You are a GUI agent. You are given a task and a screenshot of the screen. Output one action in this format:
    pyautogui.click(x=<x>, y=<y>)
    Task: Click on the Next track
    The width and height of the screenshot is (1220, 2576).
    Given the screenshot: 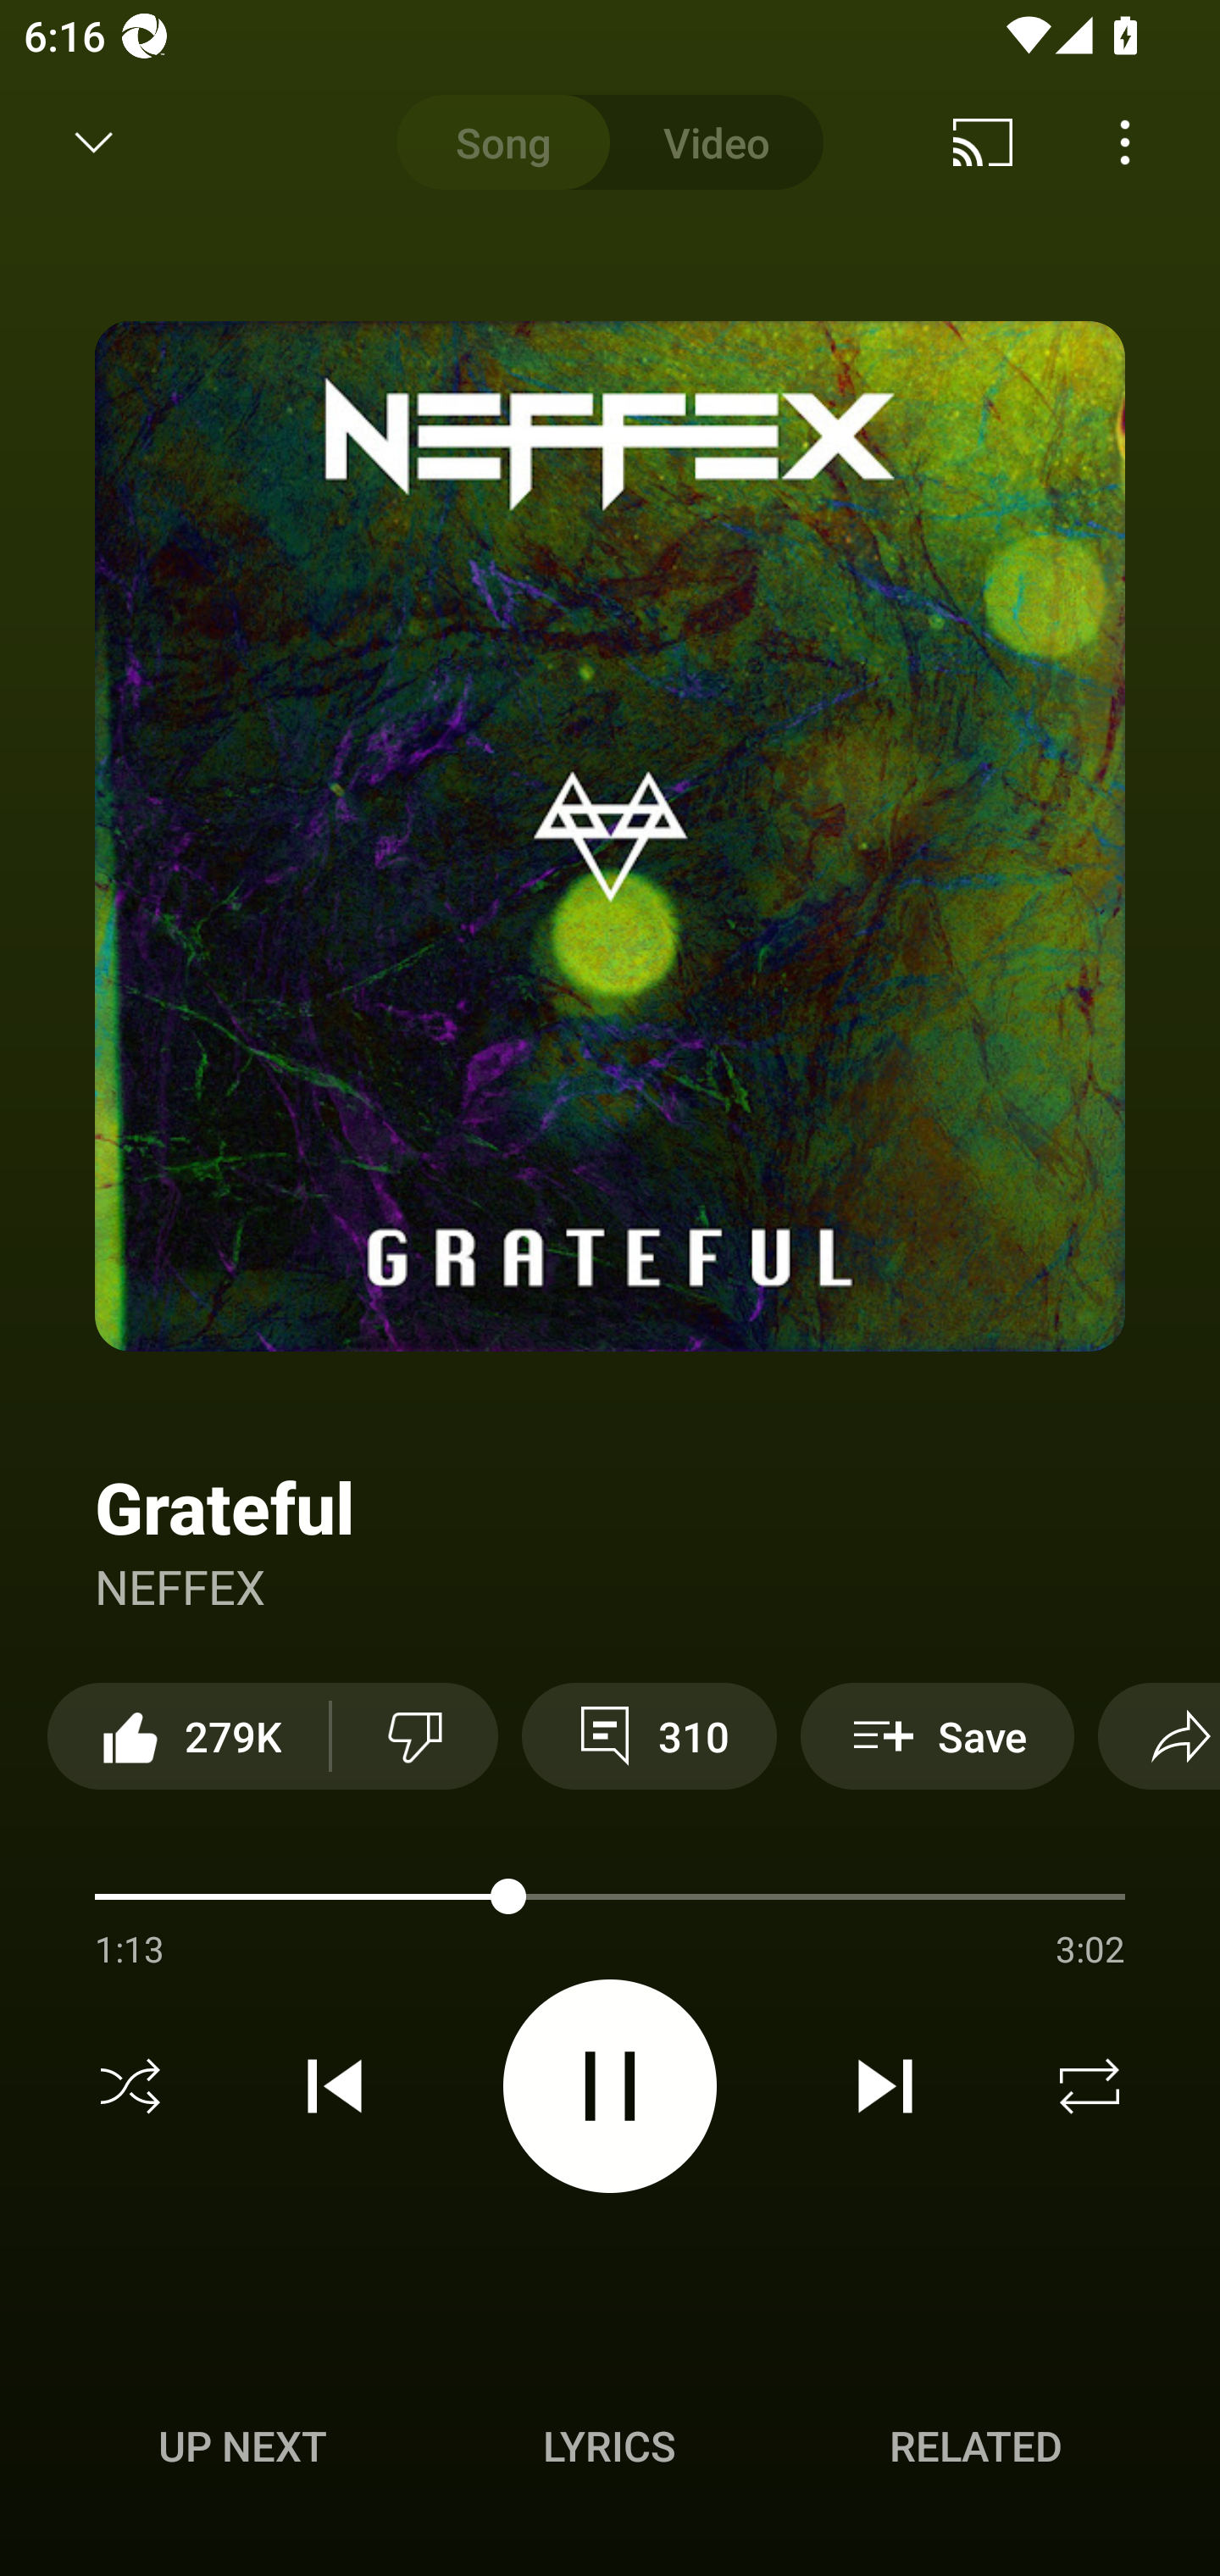 What is the action you would take?
    pyautogui.click(x=884, y=2086)
    